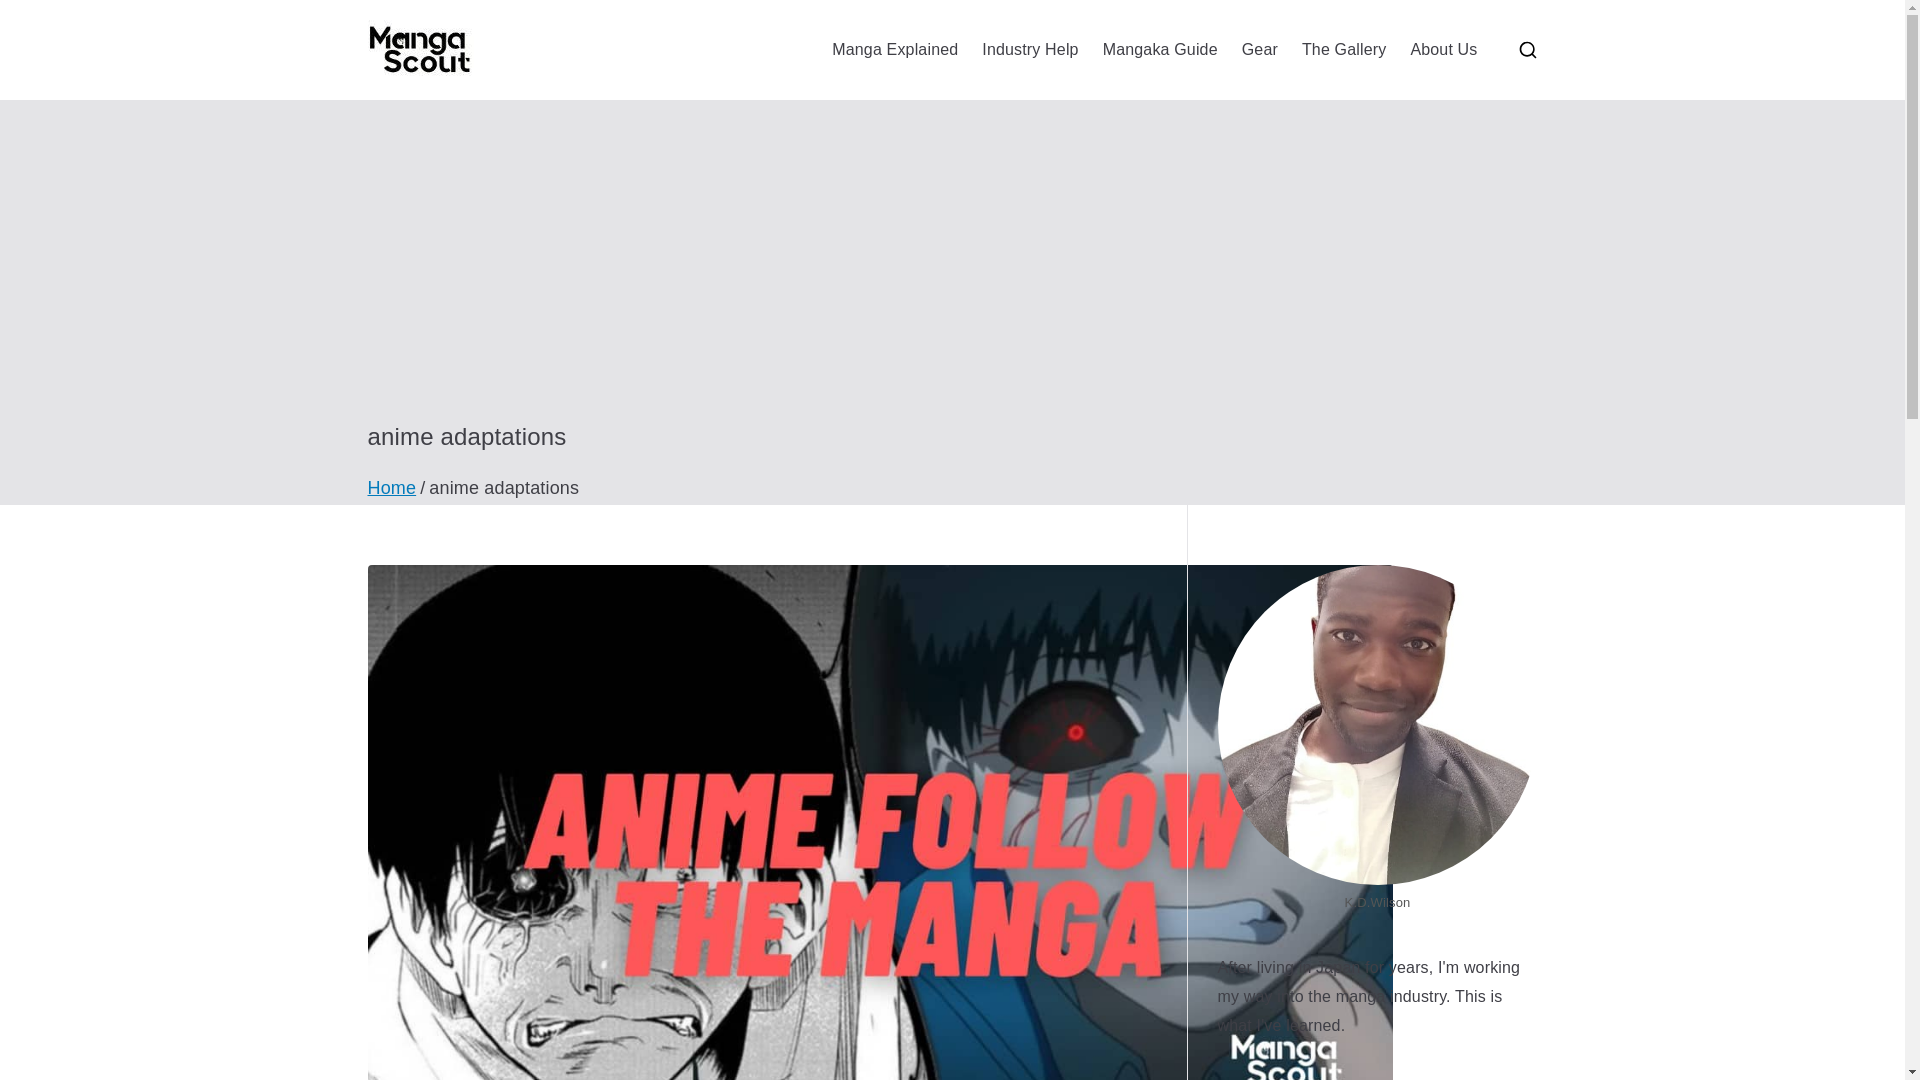 The width and height of the screenshot is (1920, 1080). What do you see at coordinates (1442, 50) in the screenshot?
I see `About Us` at bounding box center [1442, 50].